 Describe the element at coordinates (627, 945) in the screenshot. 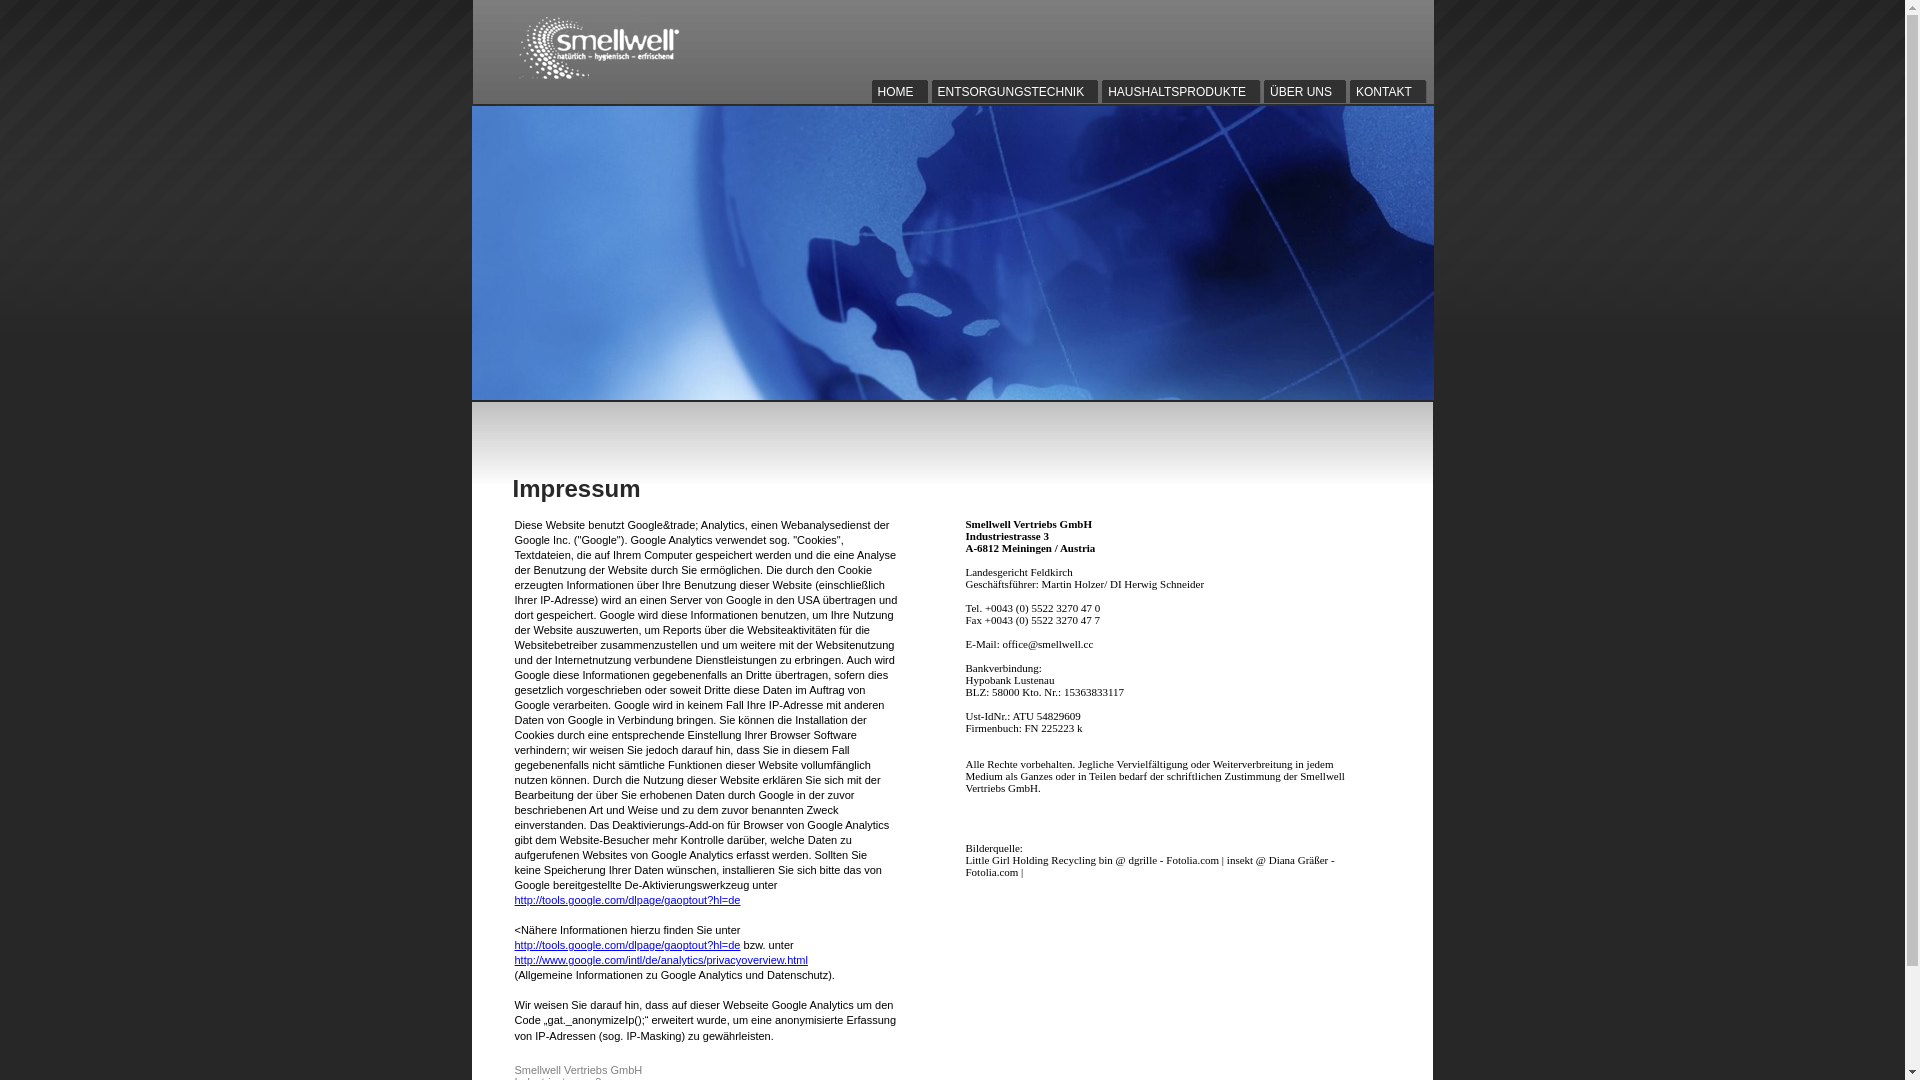

I see `http://tools.google.com/dlpage/gaoptout?hl=de` at that location.